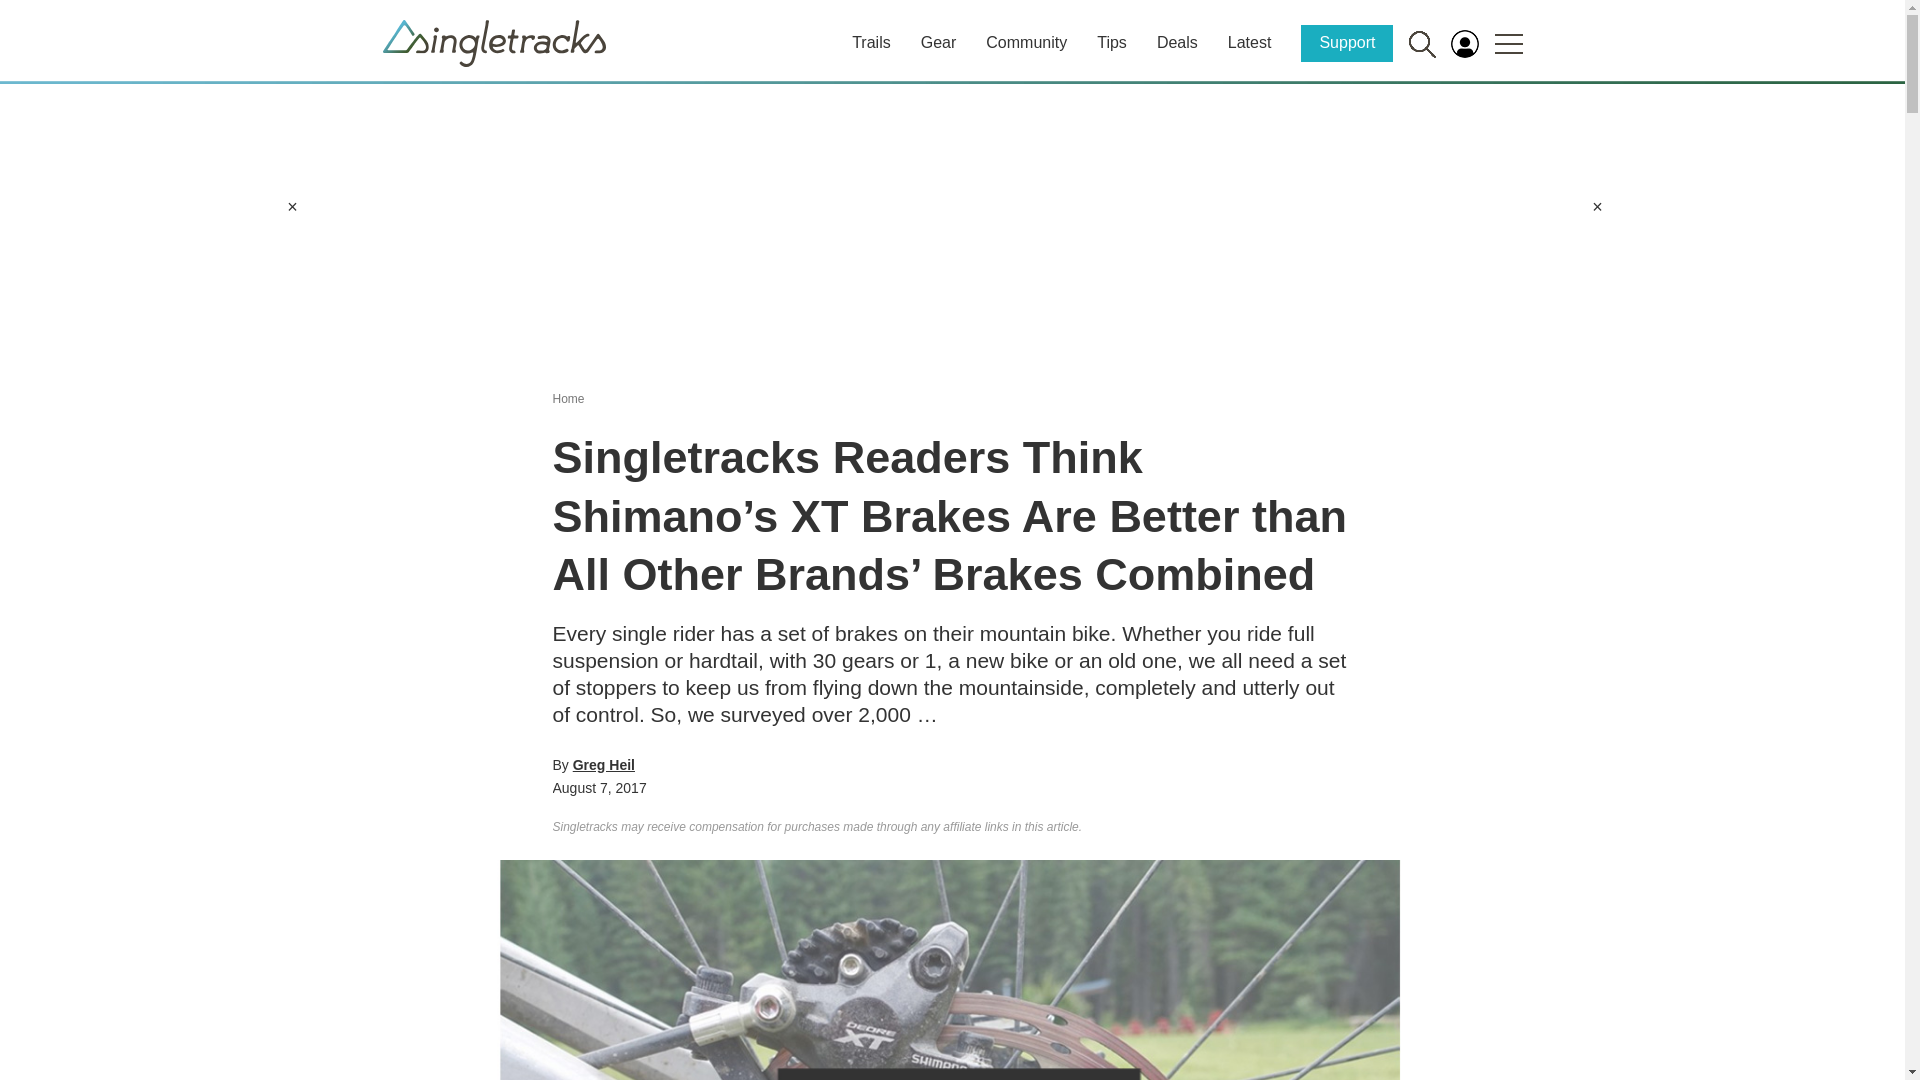  I want to click on close, so click(292, 206).